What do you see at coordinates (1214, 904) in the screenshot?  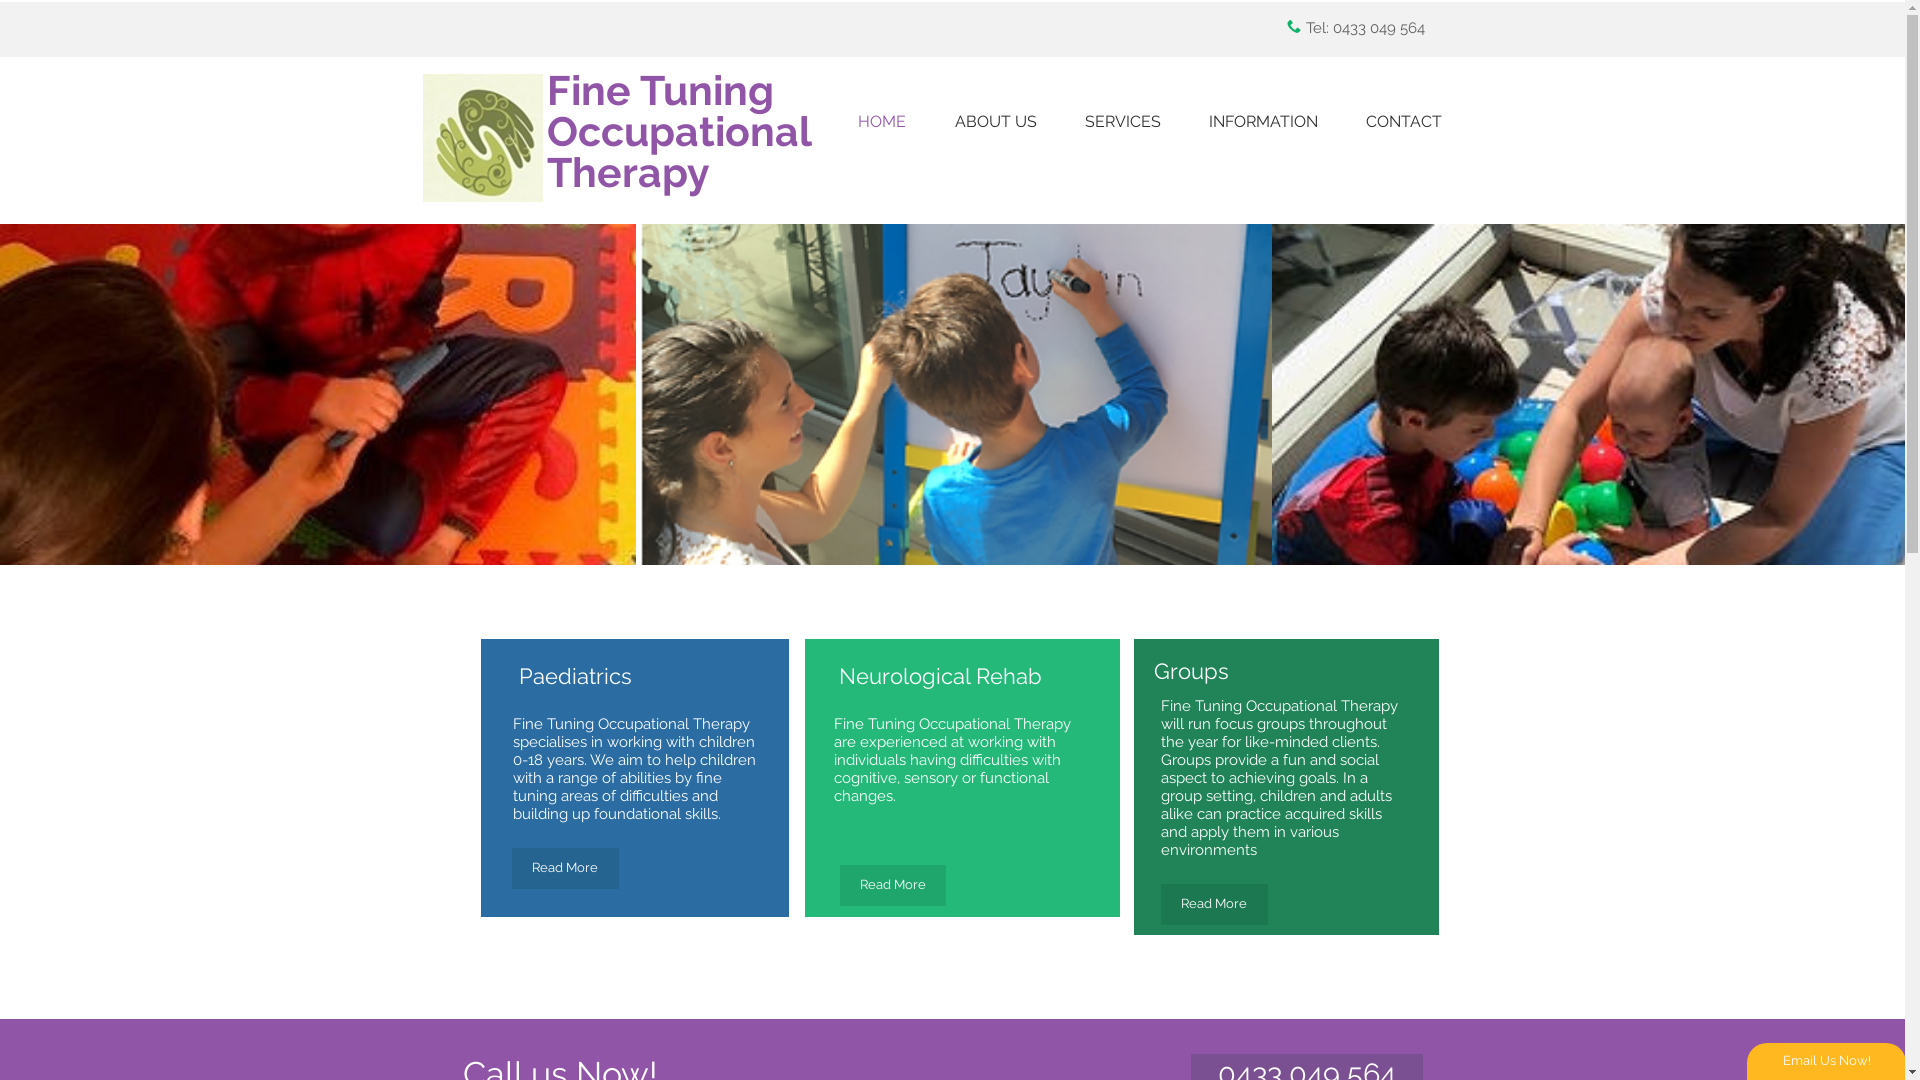 I see `Read More` at bounding box center [1214, 904].